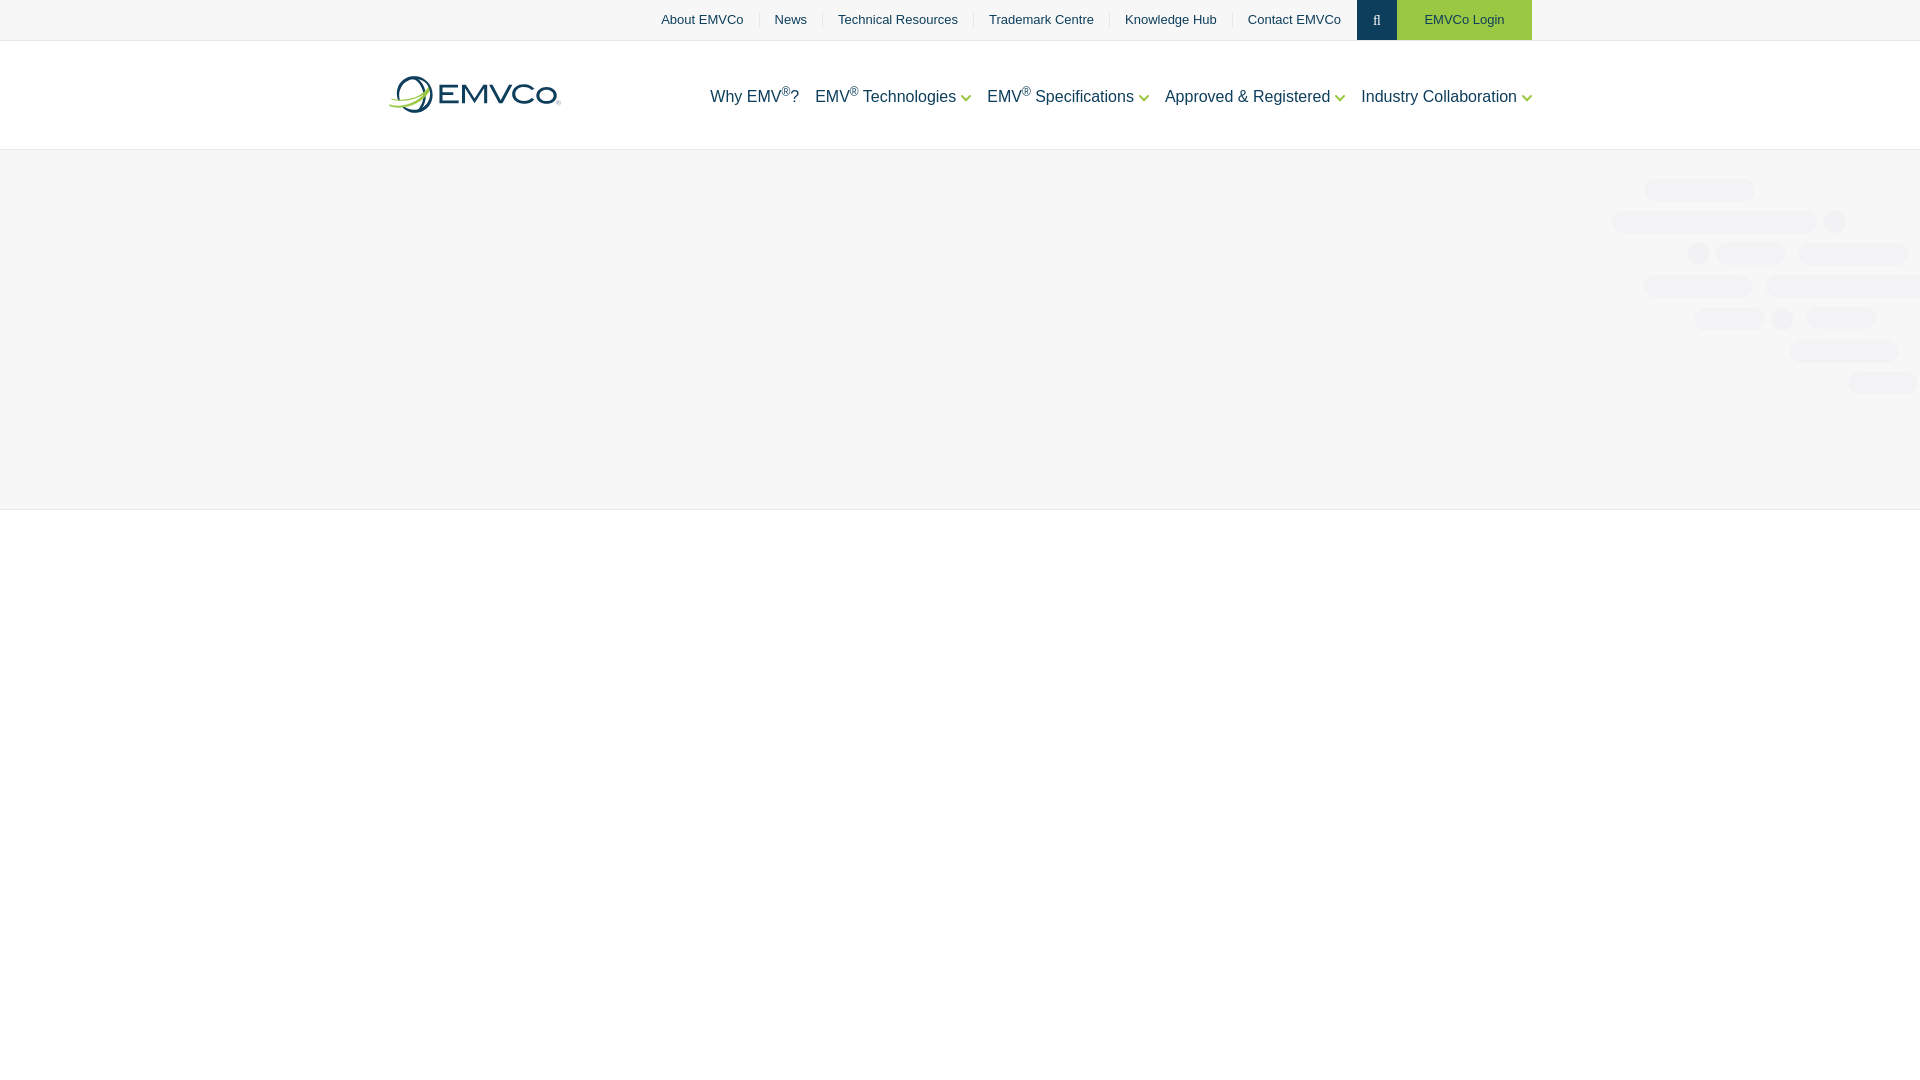 This screenshot has width=1920, height=1080. I want to click on About EMVCo, so click(702, 20).